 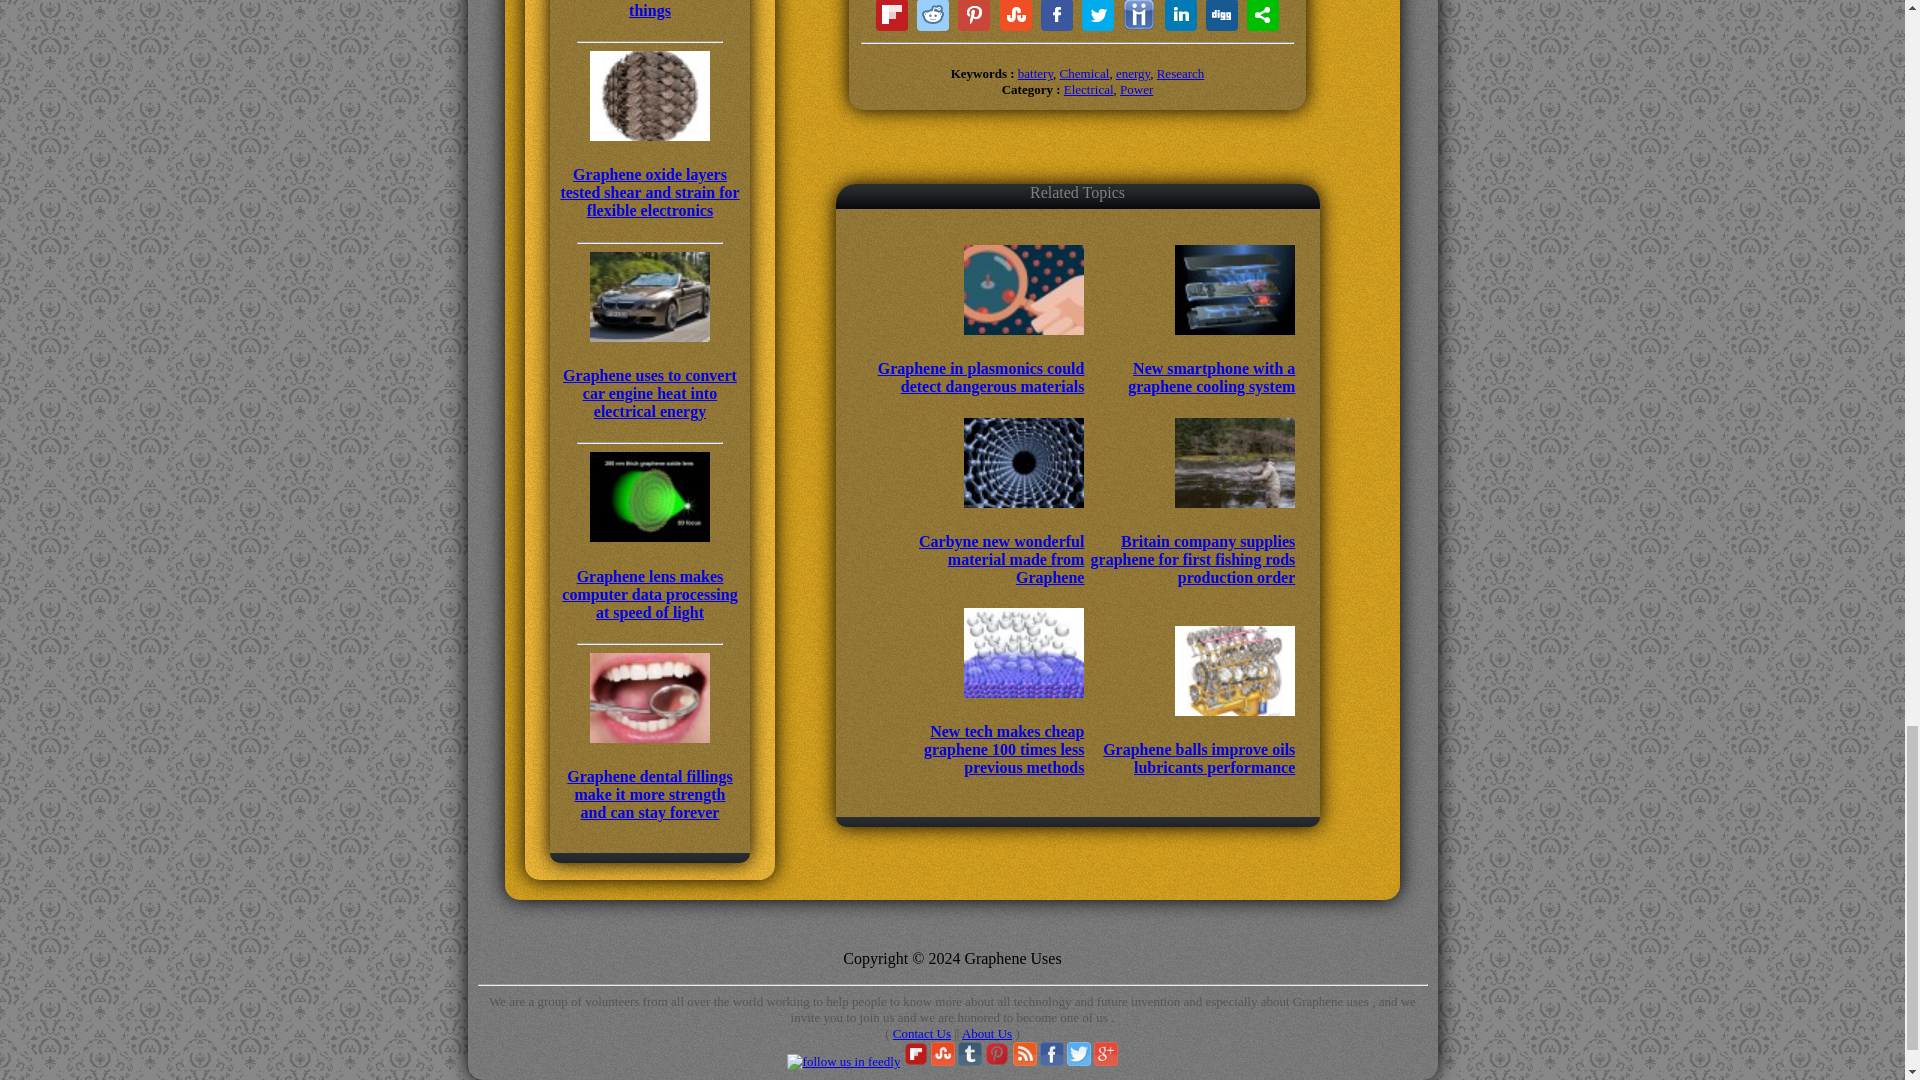 I want to click on energy, so click(x=1132, y=73).